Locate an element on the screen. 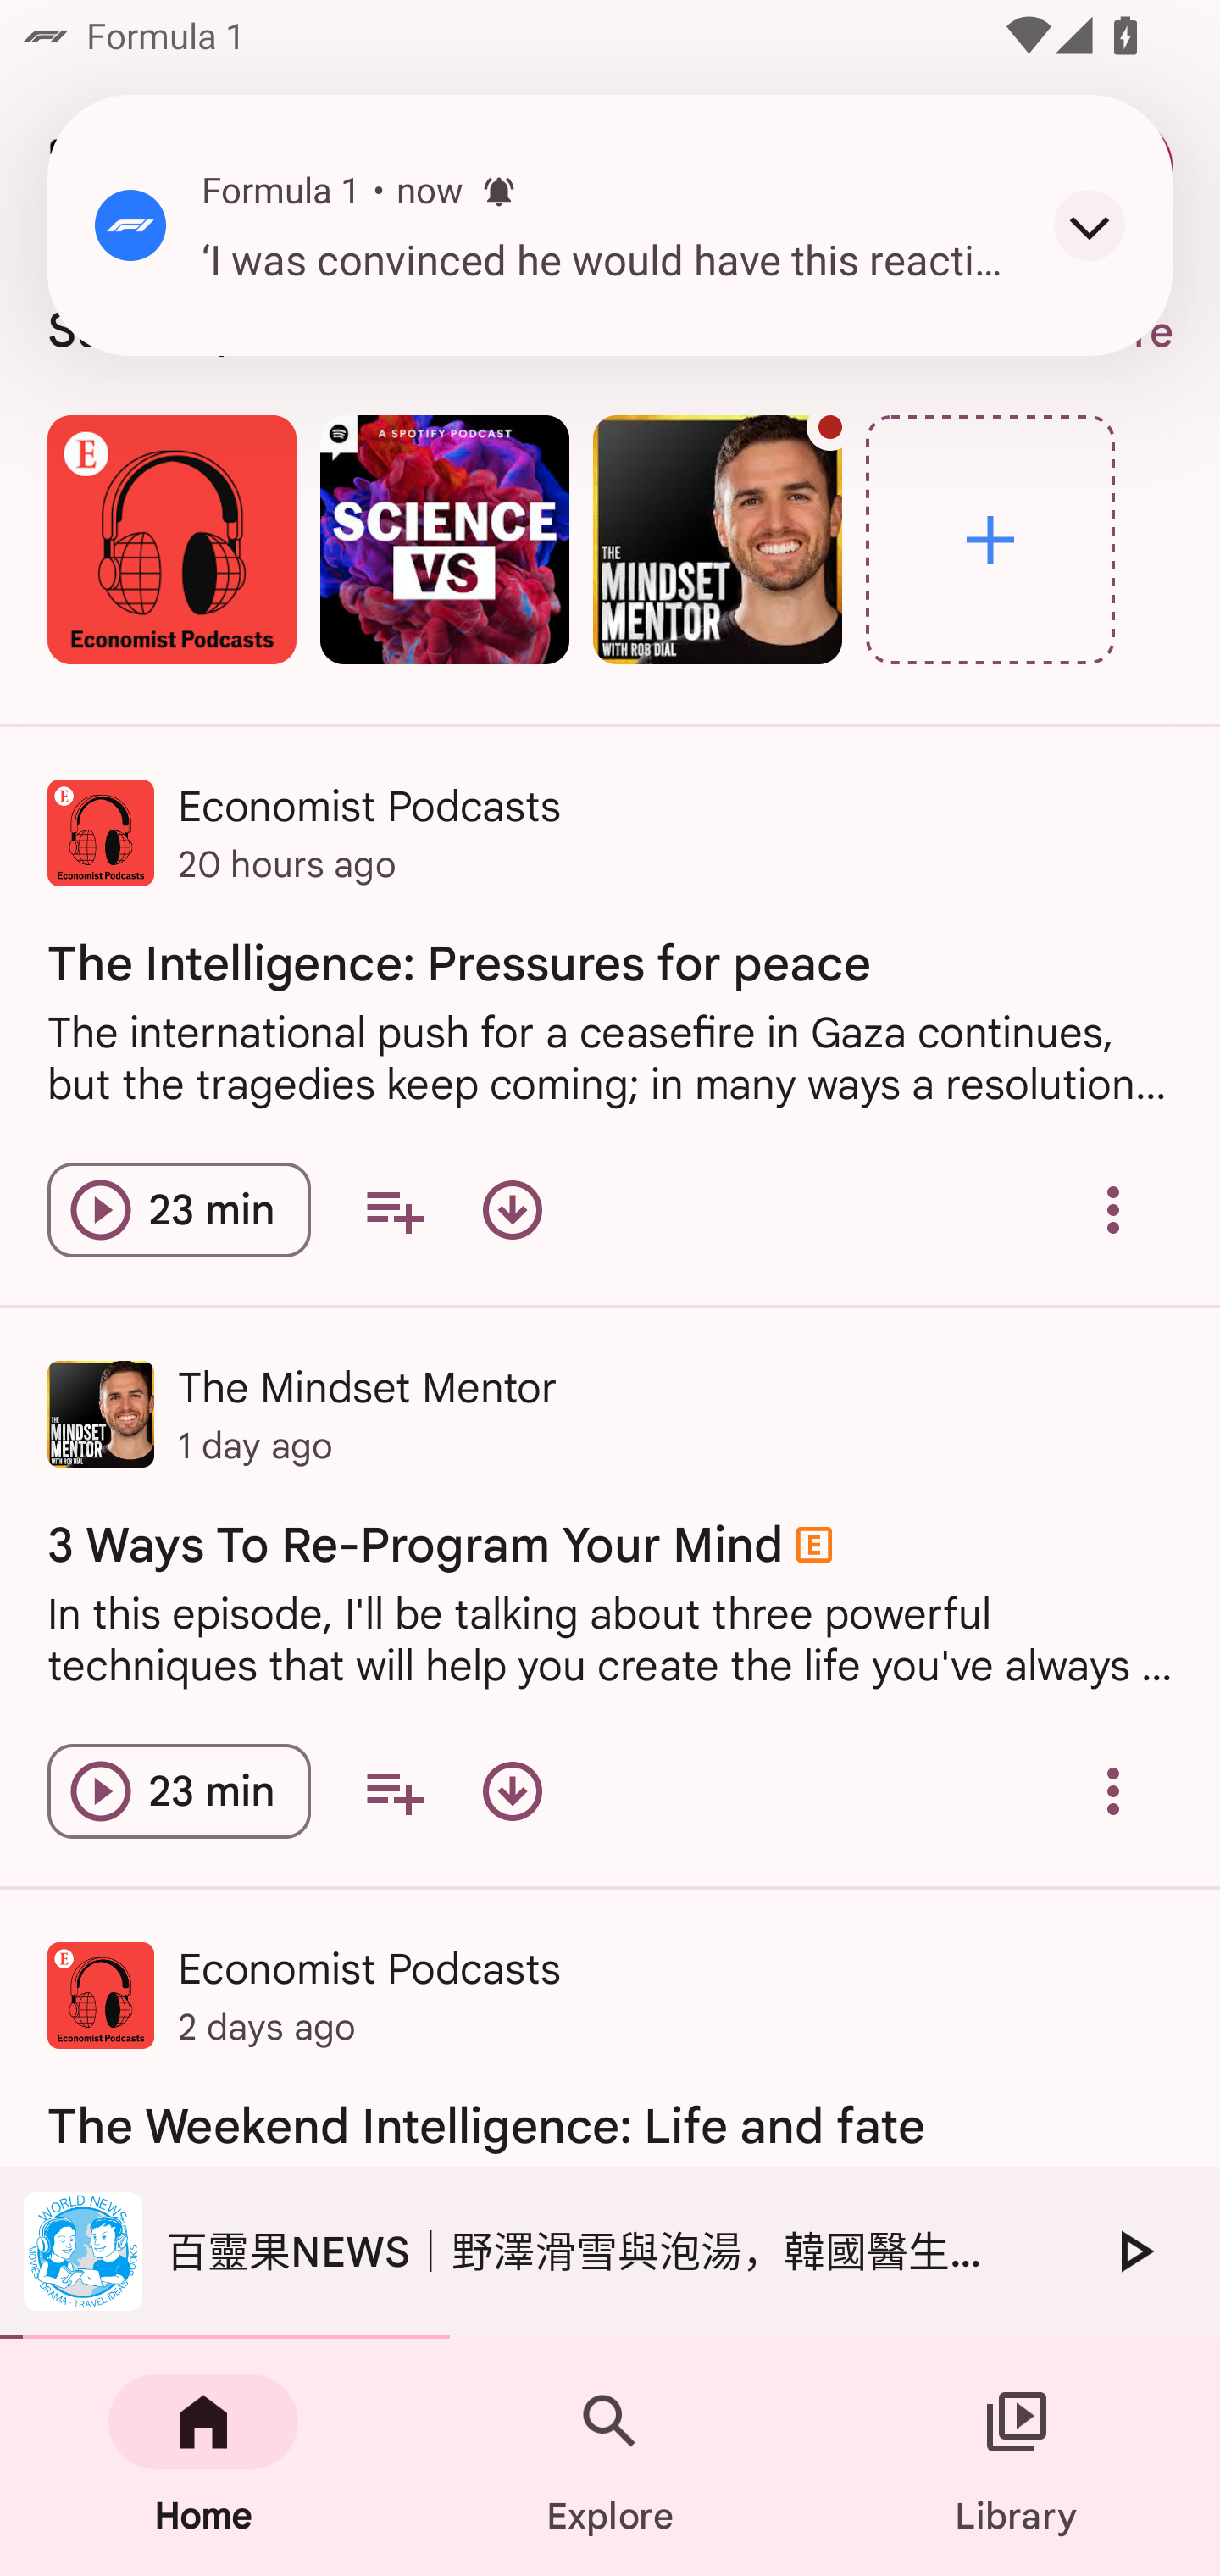 This screenshot has width=1220, height=2576. Overflow menu is located at coordinates (1113, 1791).